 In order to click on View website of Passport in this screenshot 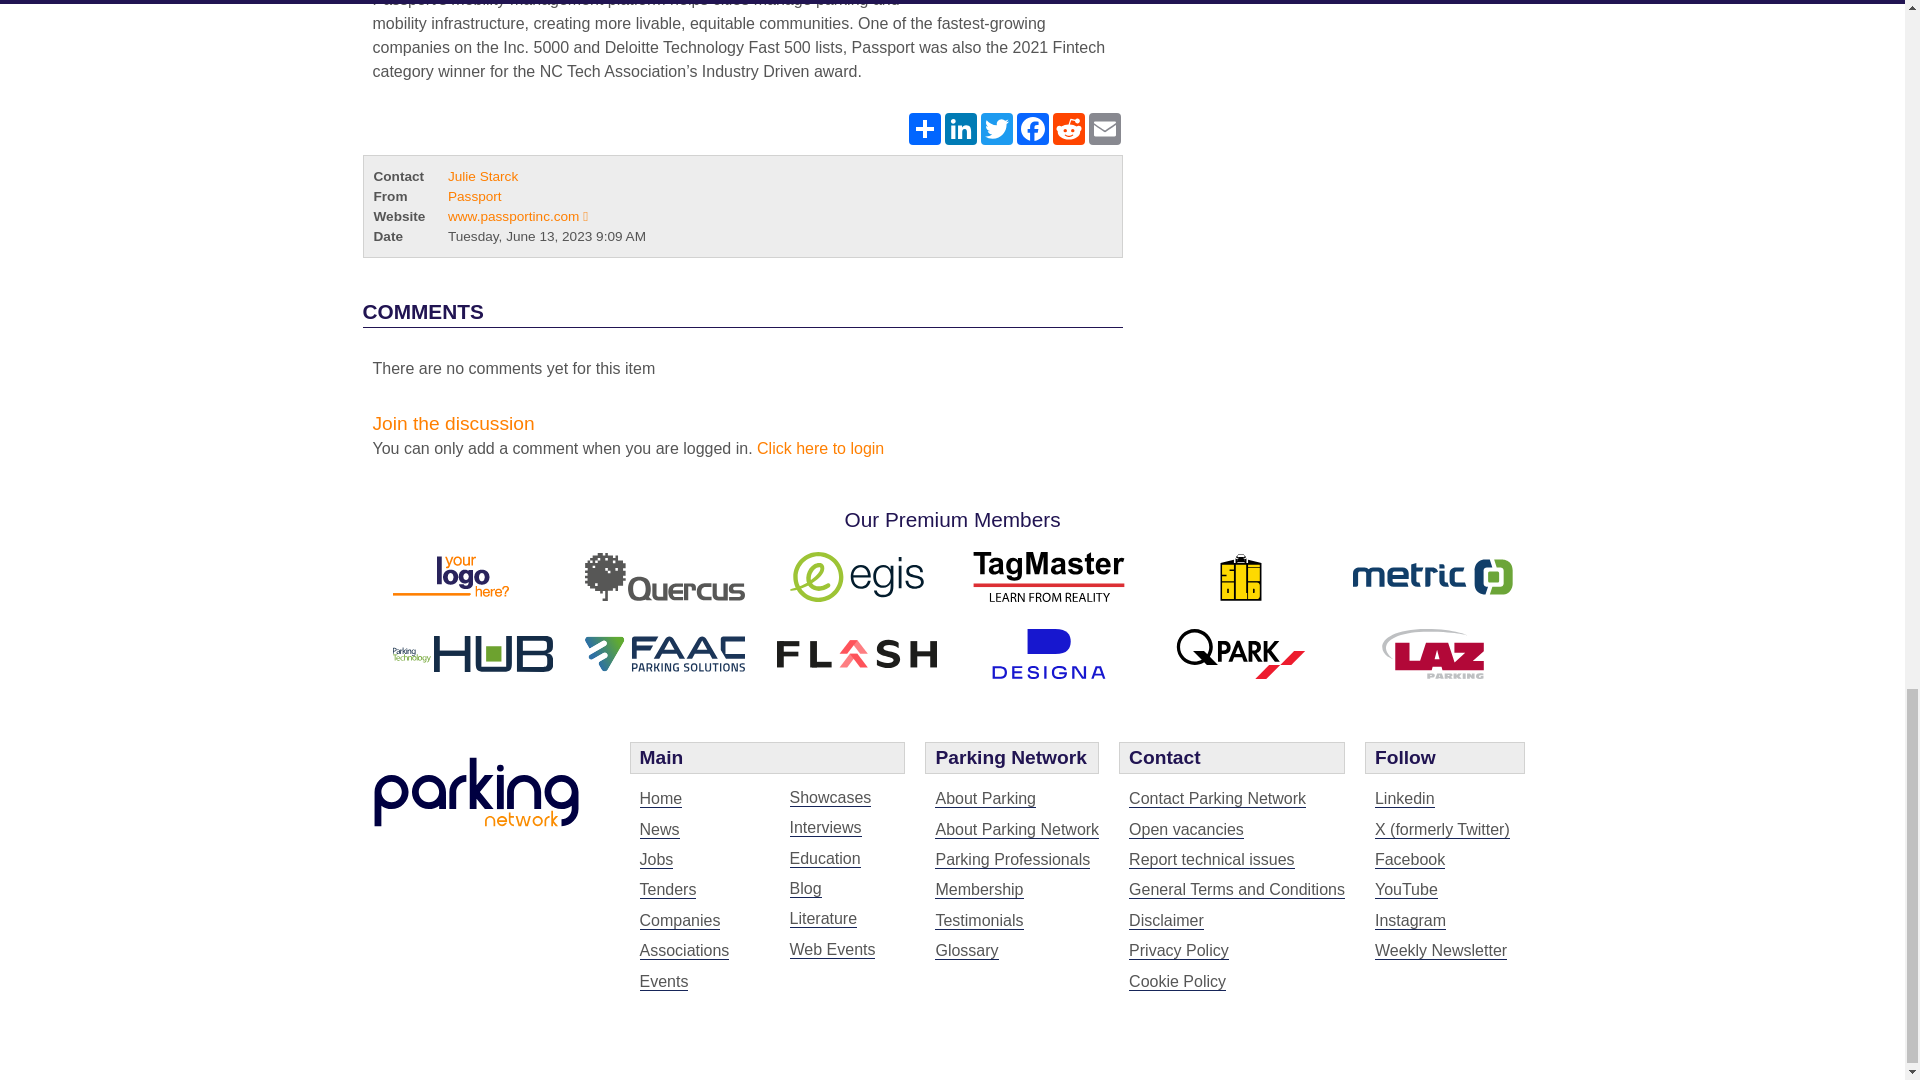, I will do `click(517, 216)`.